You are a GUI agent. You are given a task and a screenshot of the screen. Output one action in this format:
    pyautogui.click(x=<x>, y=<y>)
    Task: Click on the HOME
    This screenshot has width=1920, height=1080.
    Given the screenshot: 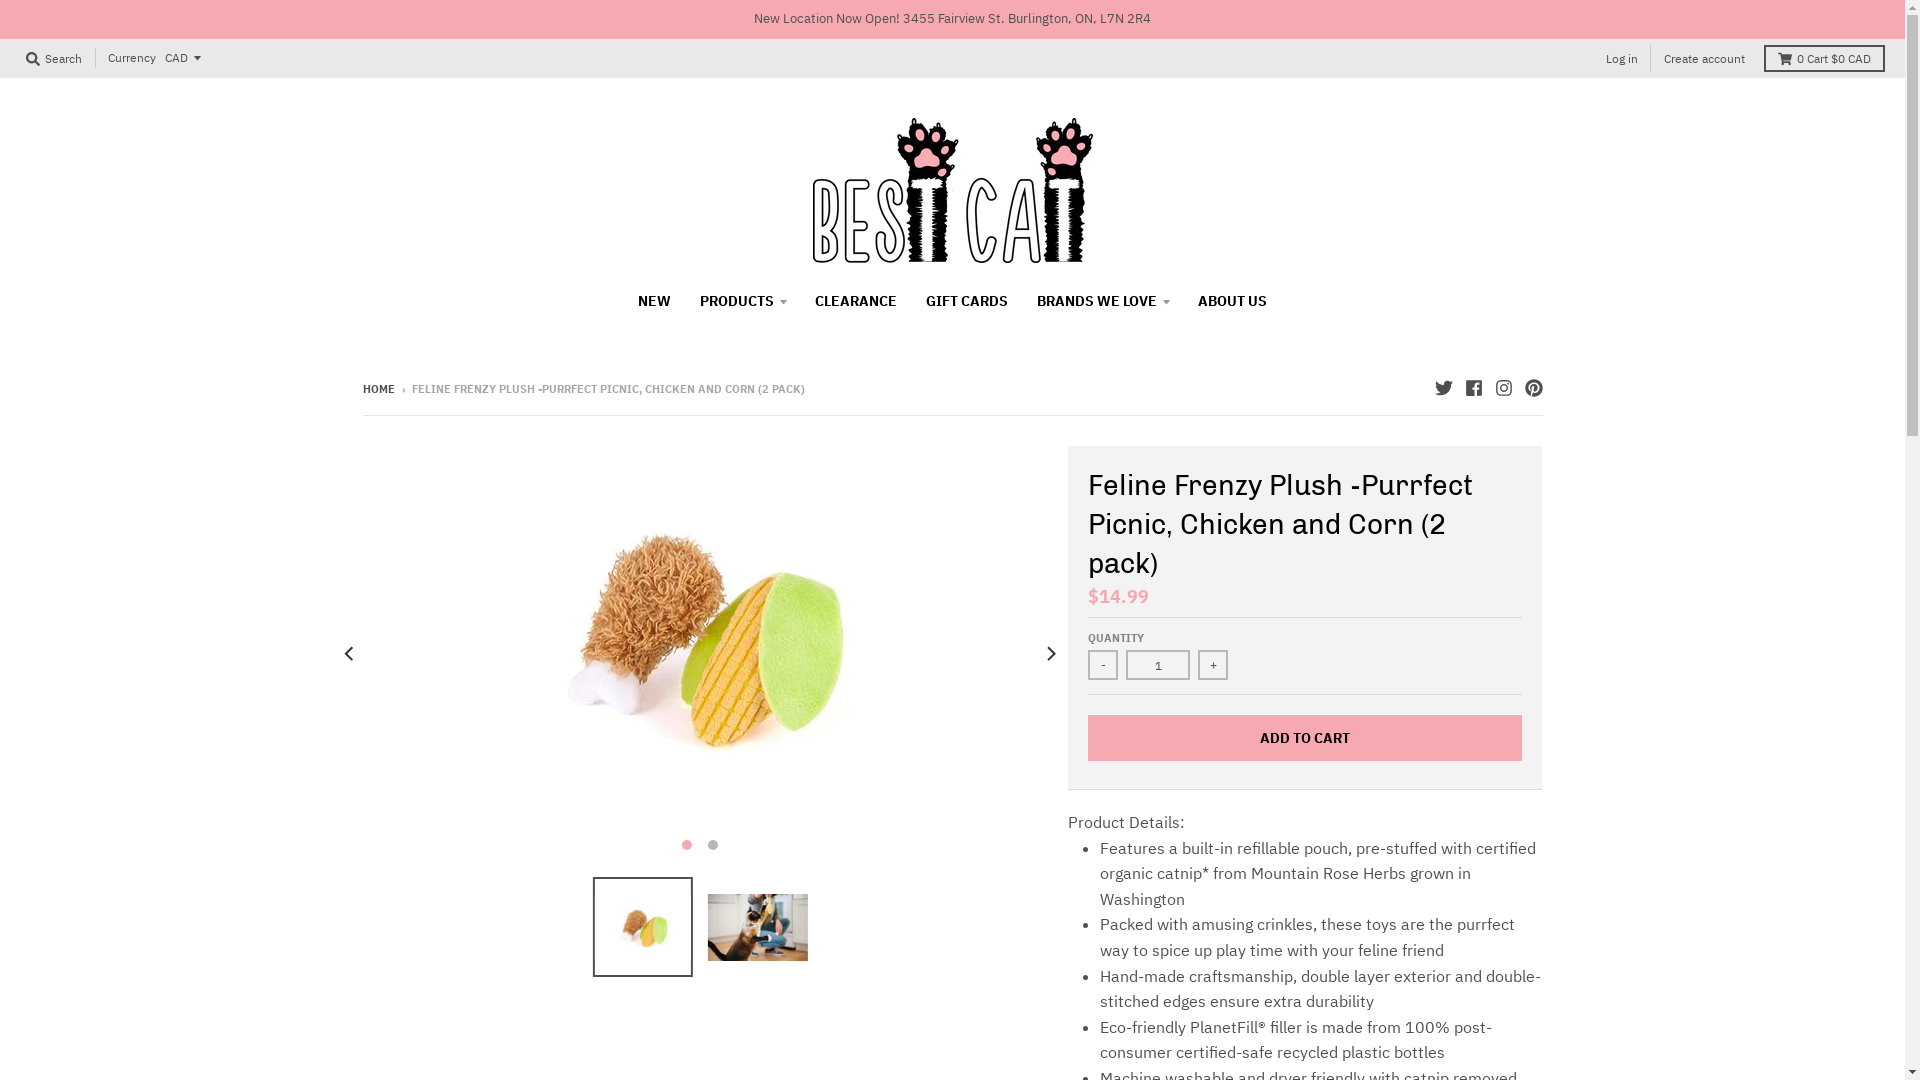 What is the action you would take?
    pyautogui.click(x=378, y=389)
    